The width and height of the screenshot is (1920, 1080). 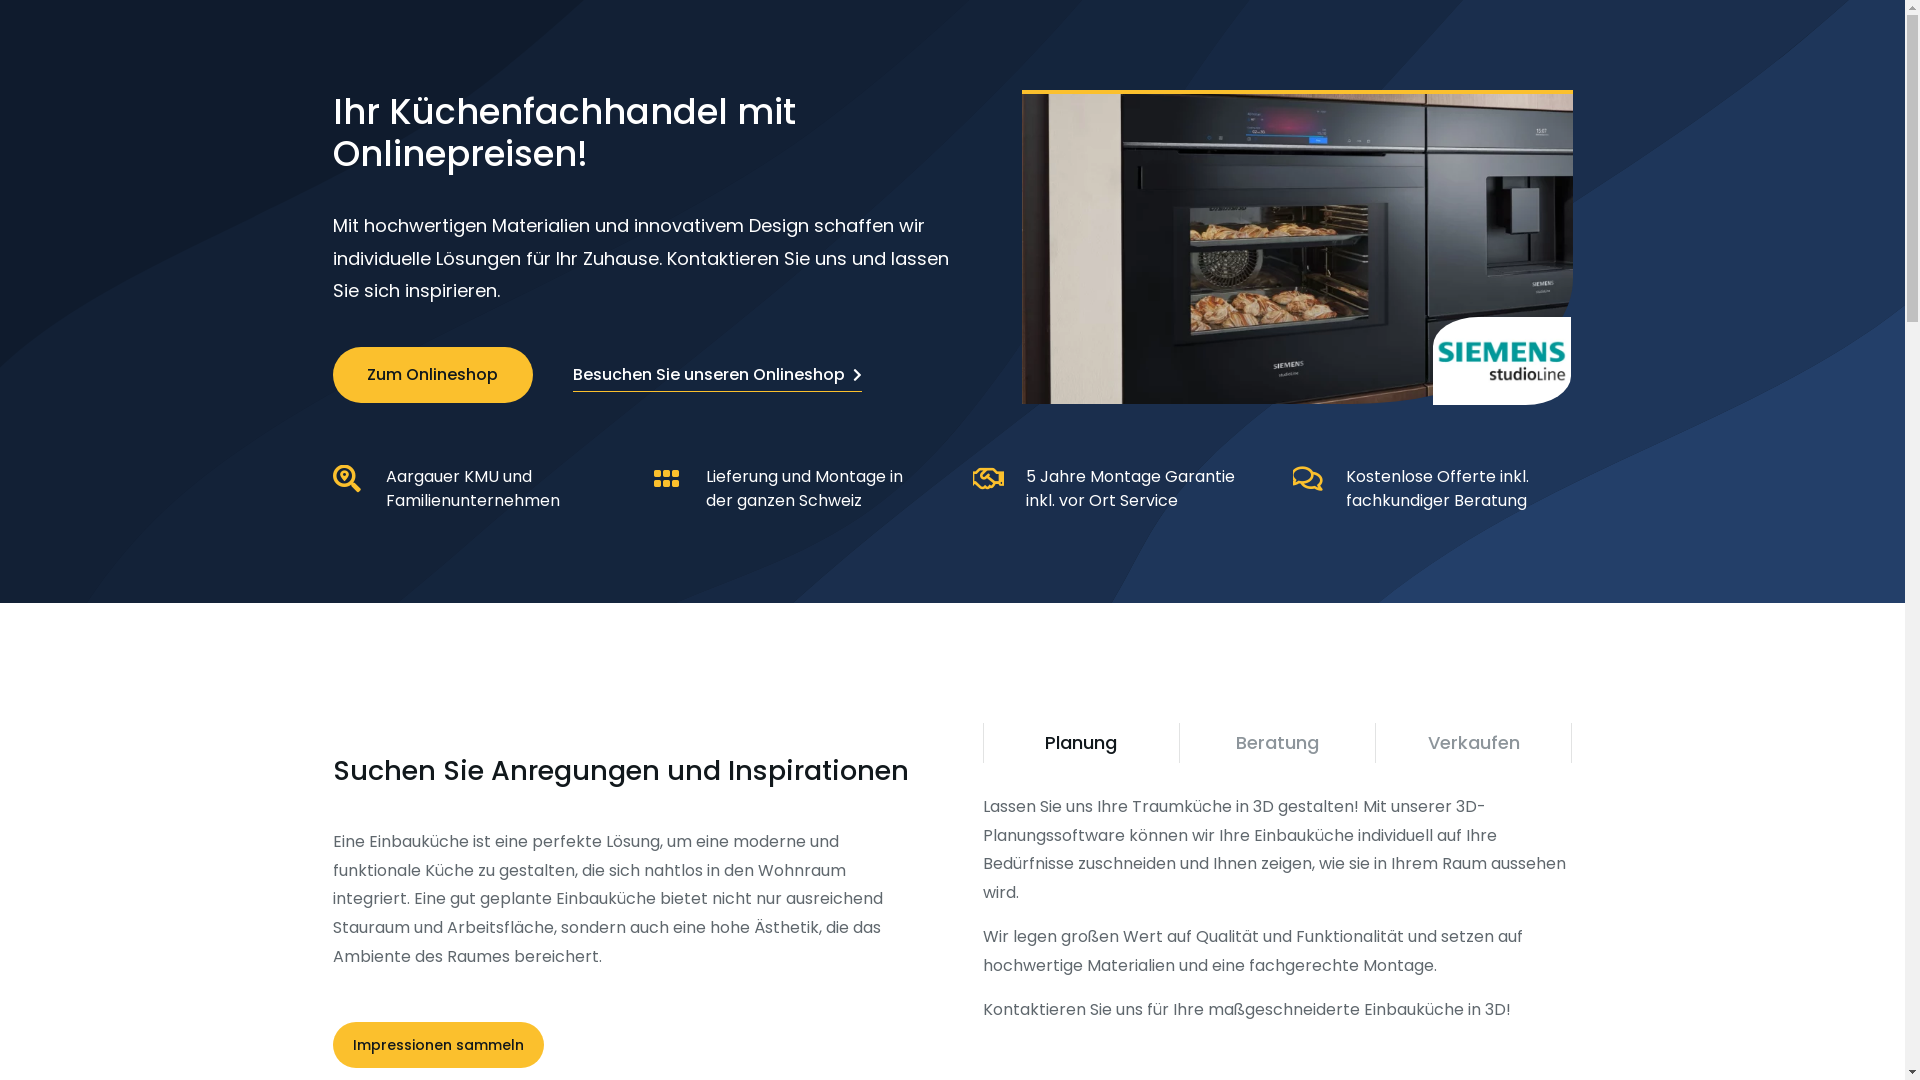 What do you see at coordinates (716, 375) in the screenshot?
I see `Besuchen Sie unseren Onlineshop` at bounding box center [716, 375].